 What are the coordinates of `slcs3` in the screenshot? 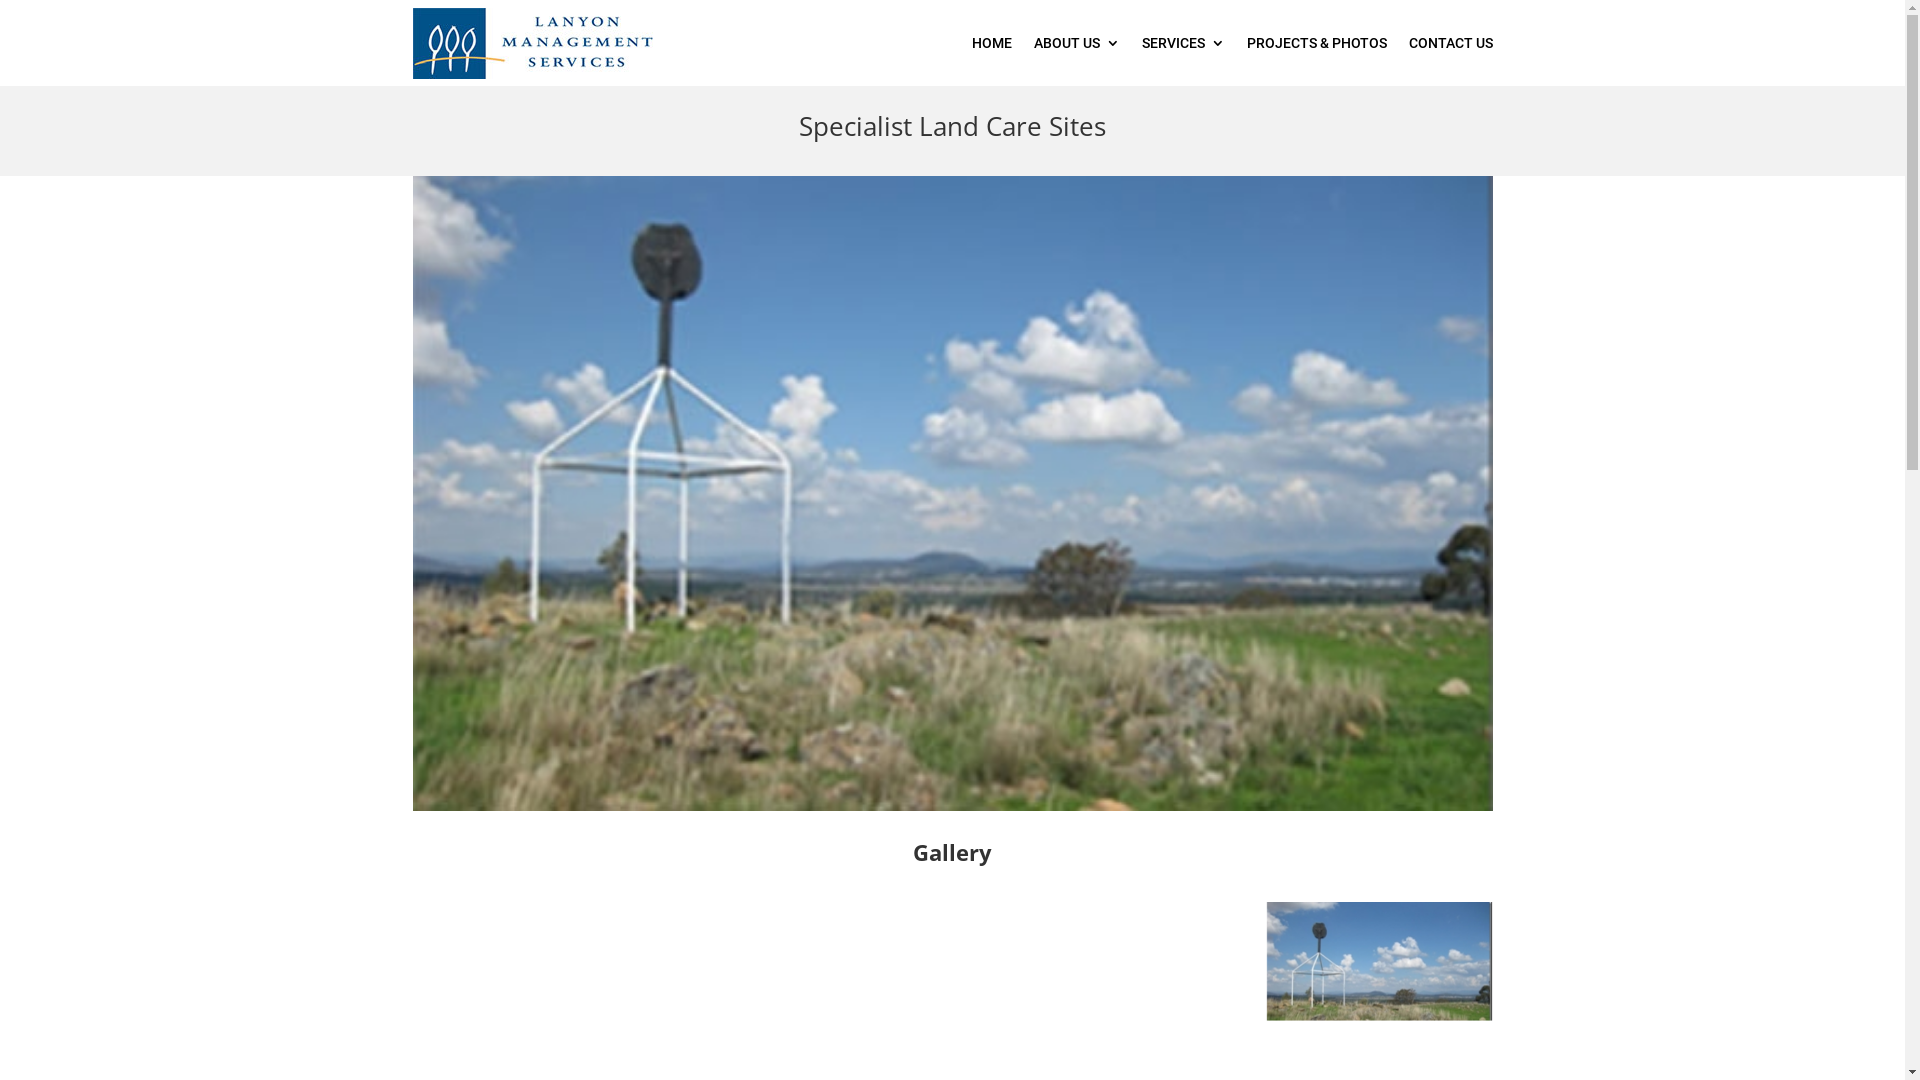 It's located at (810, 1062).